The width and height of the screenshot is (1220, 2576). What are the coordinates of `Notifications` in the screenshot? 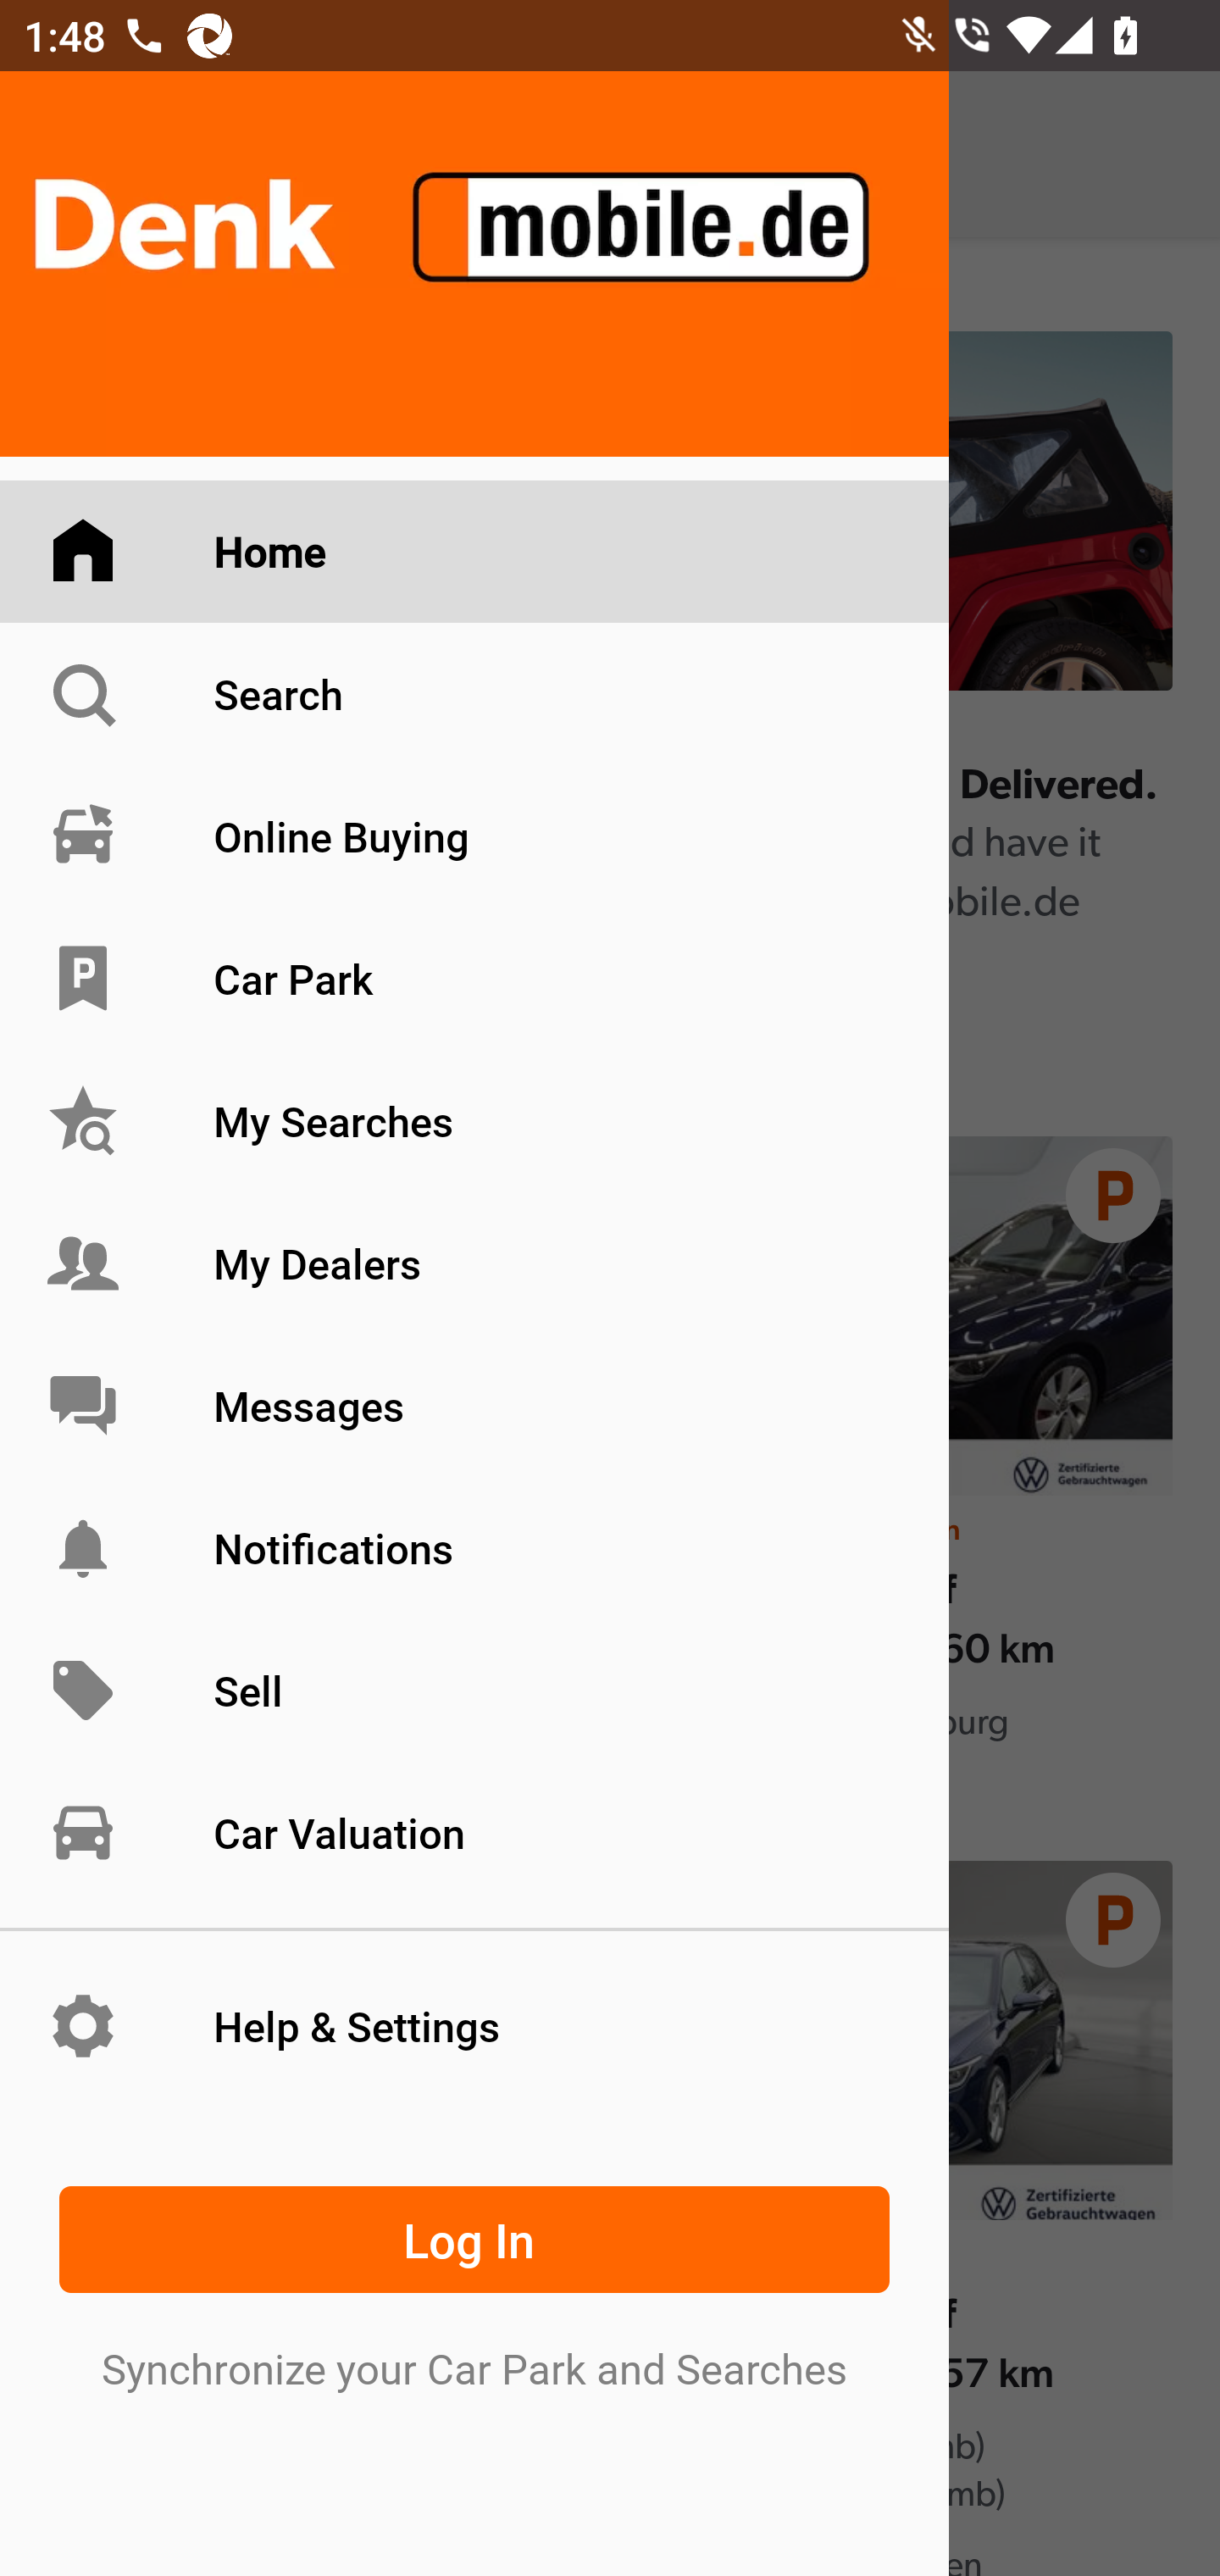 It's located at (474, 1547).